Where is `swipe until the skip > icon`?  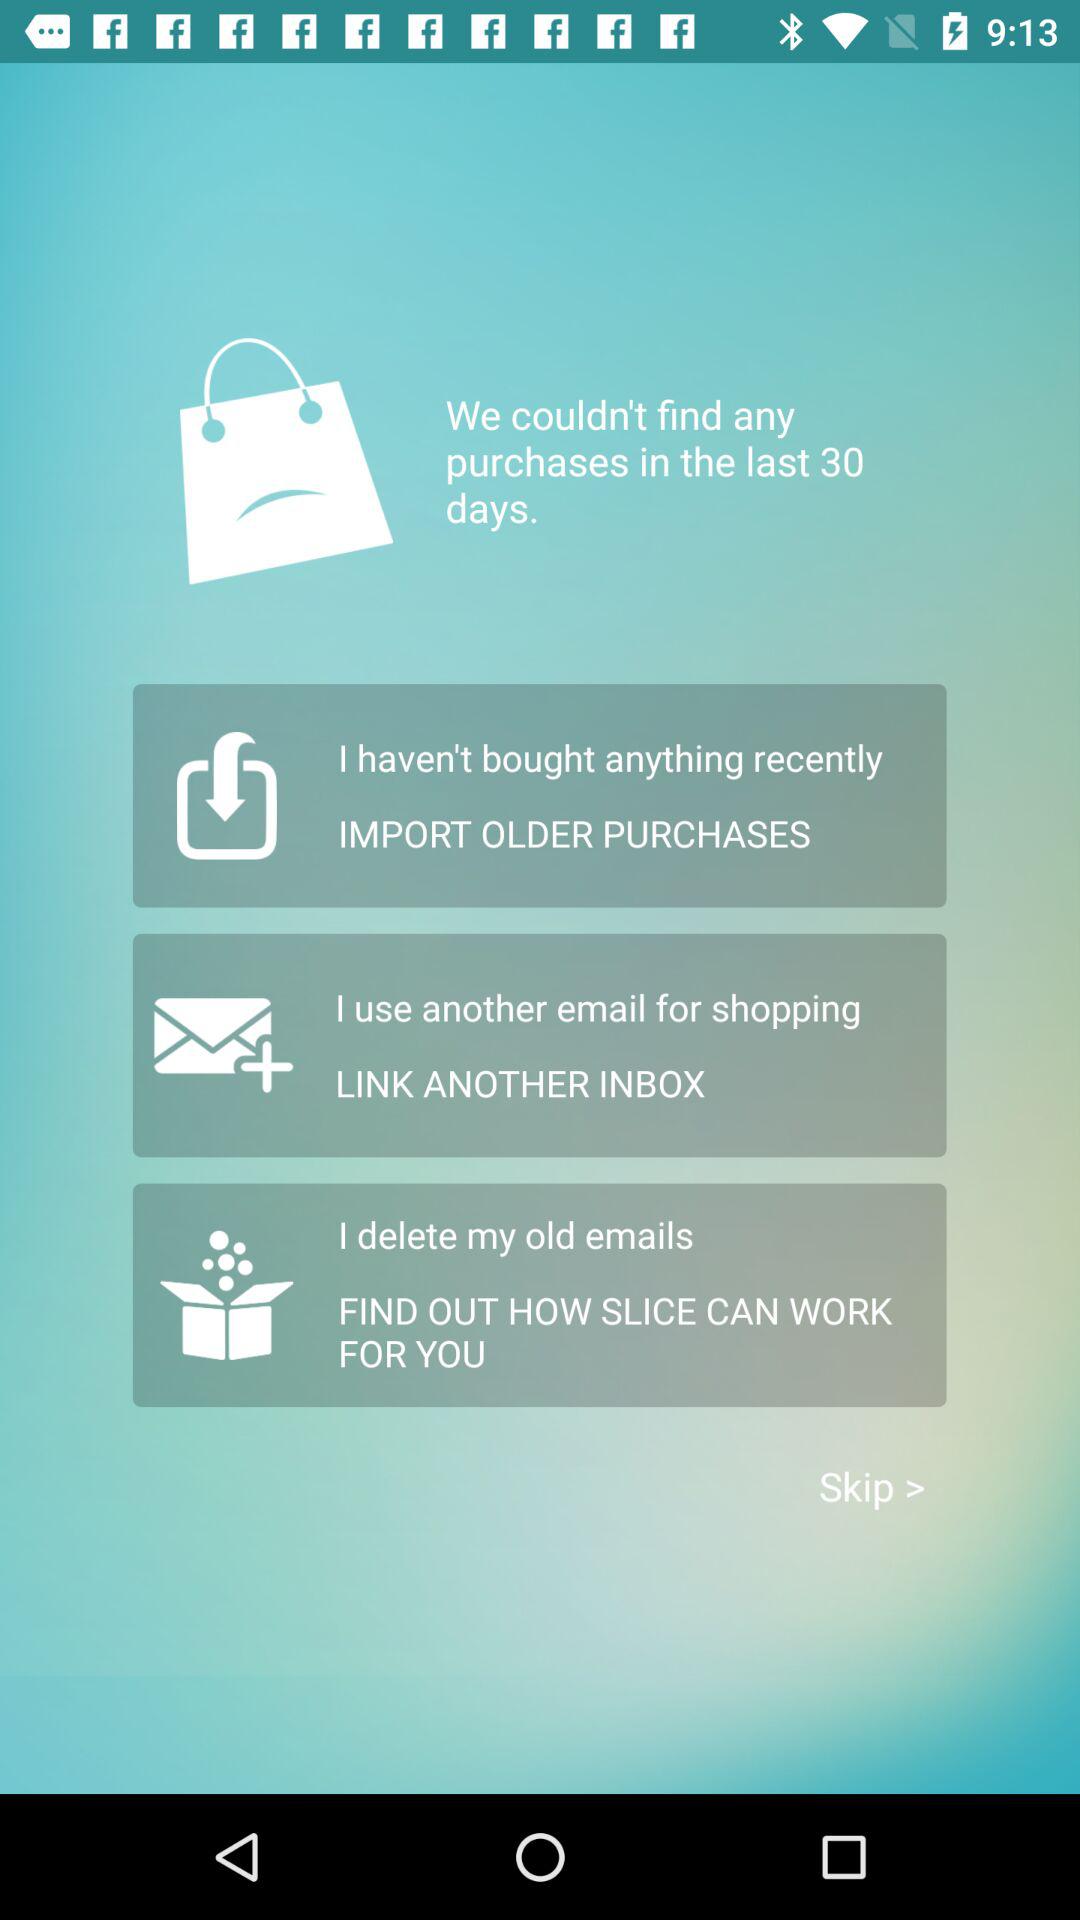
swipe until the skip > icon is located at coordinates (872, 1486).